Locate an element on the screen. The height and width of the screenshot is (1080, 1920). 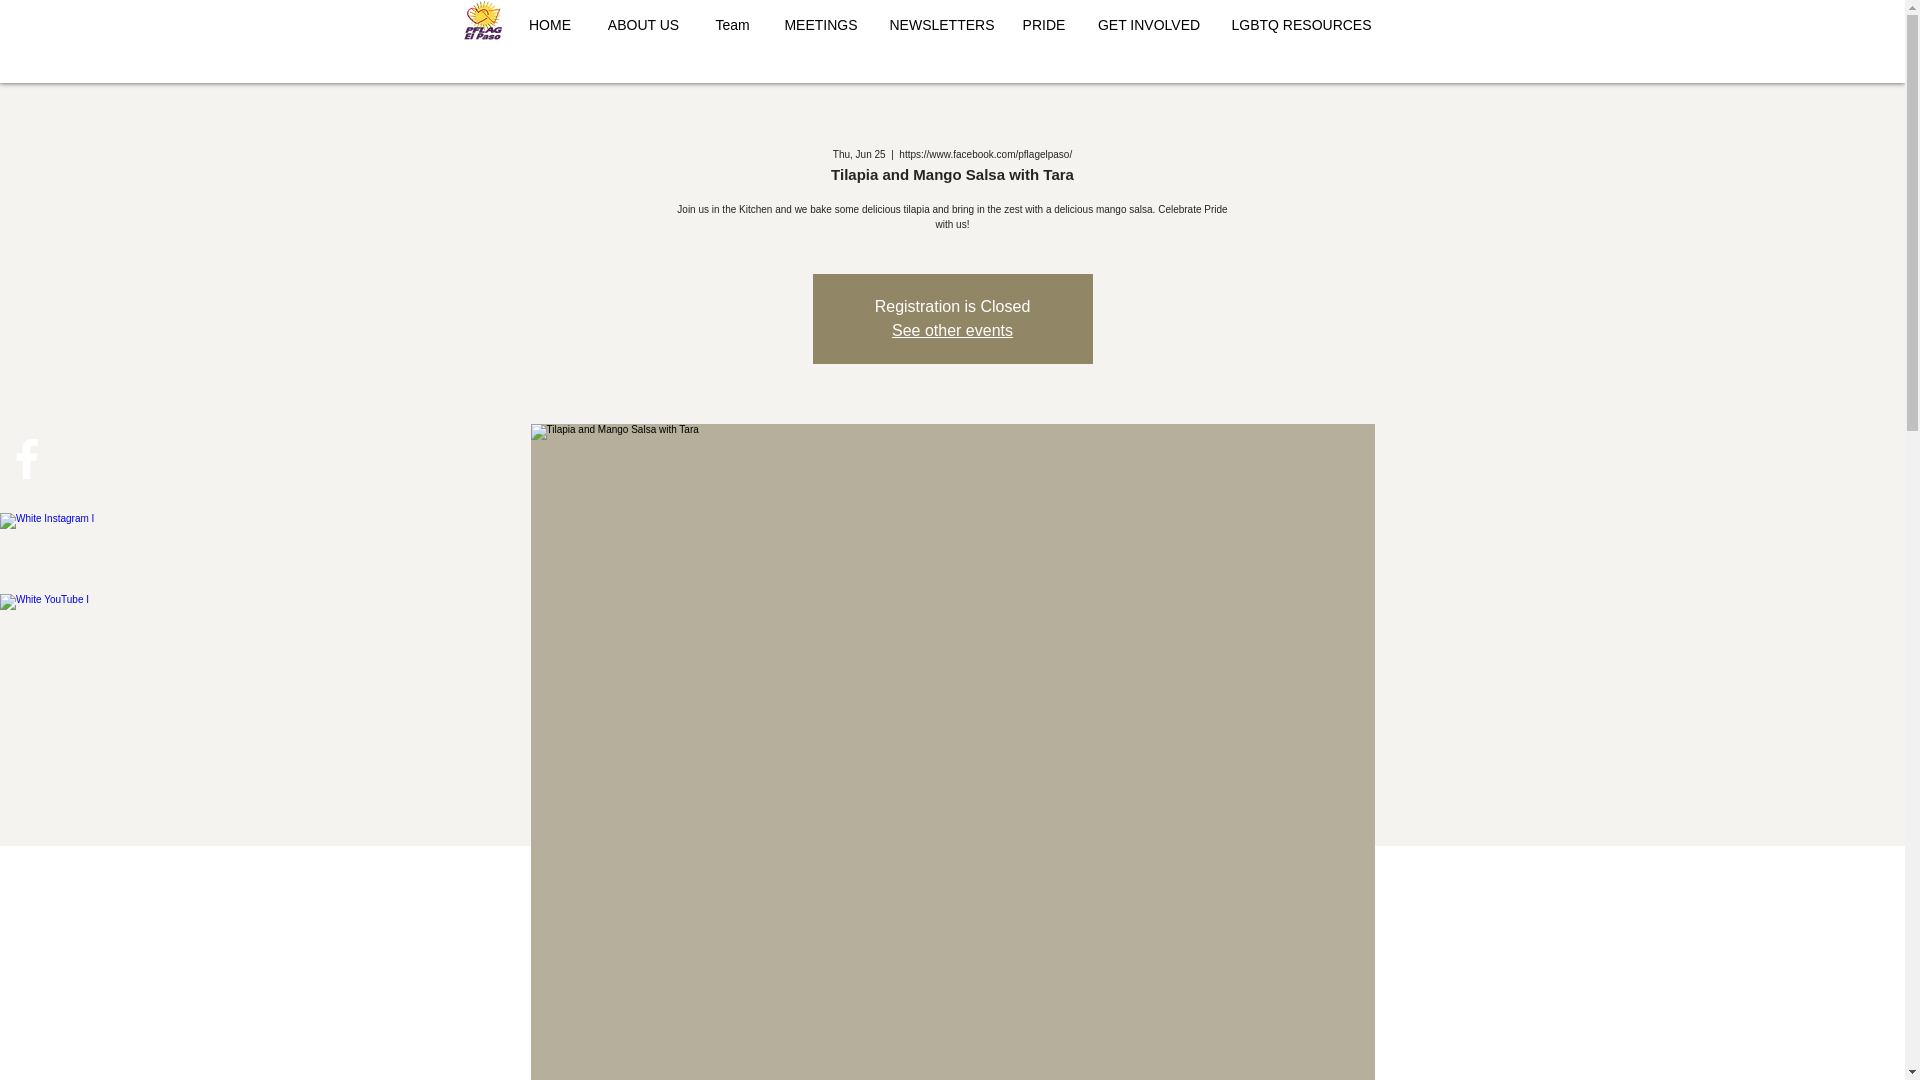
LGBTQ RESOURCES is located at coordinates (1300, 24).